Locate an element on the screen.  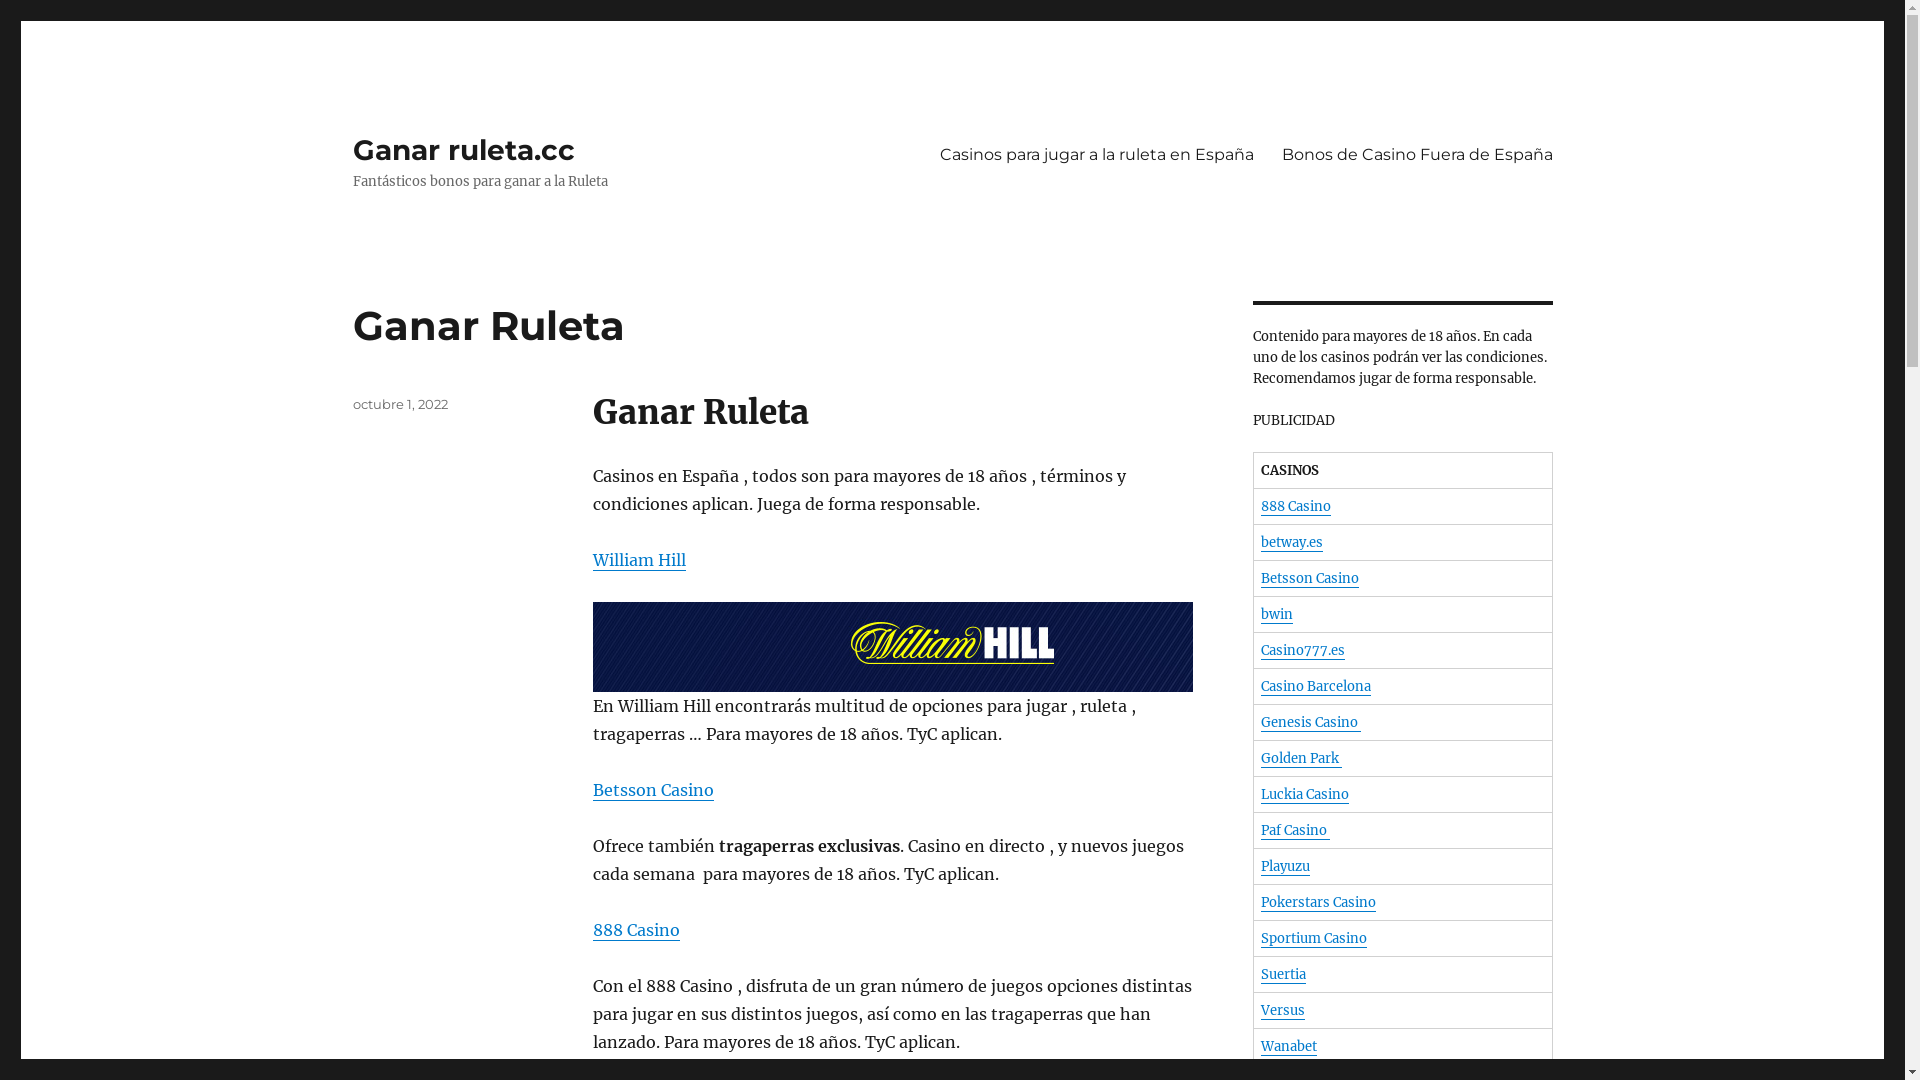
Betsson Casino is located at coordinates (652, 790).